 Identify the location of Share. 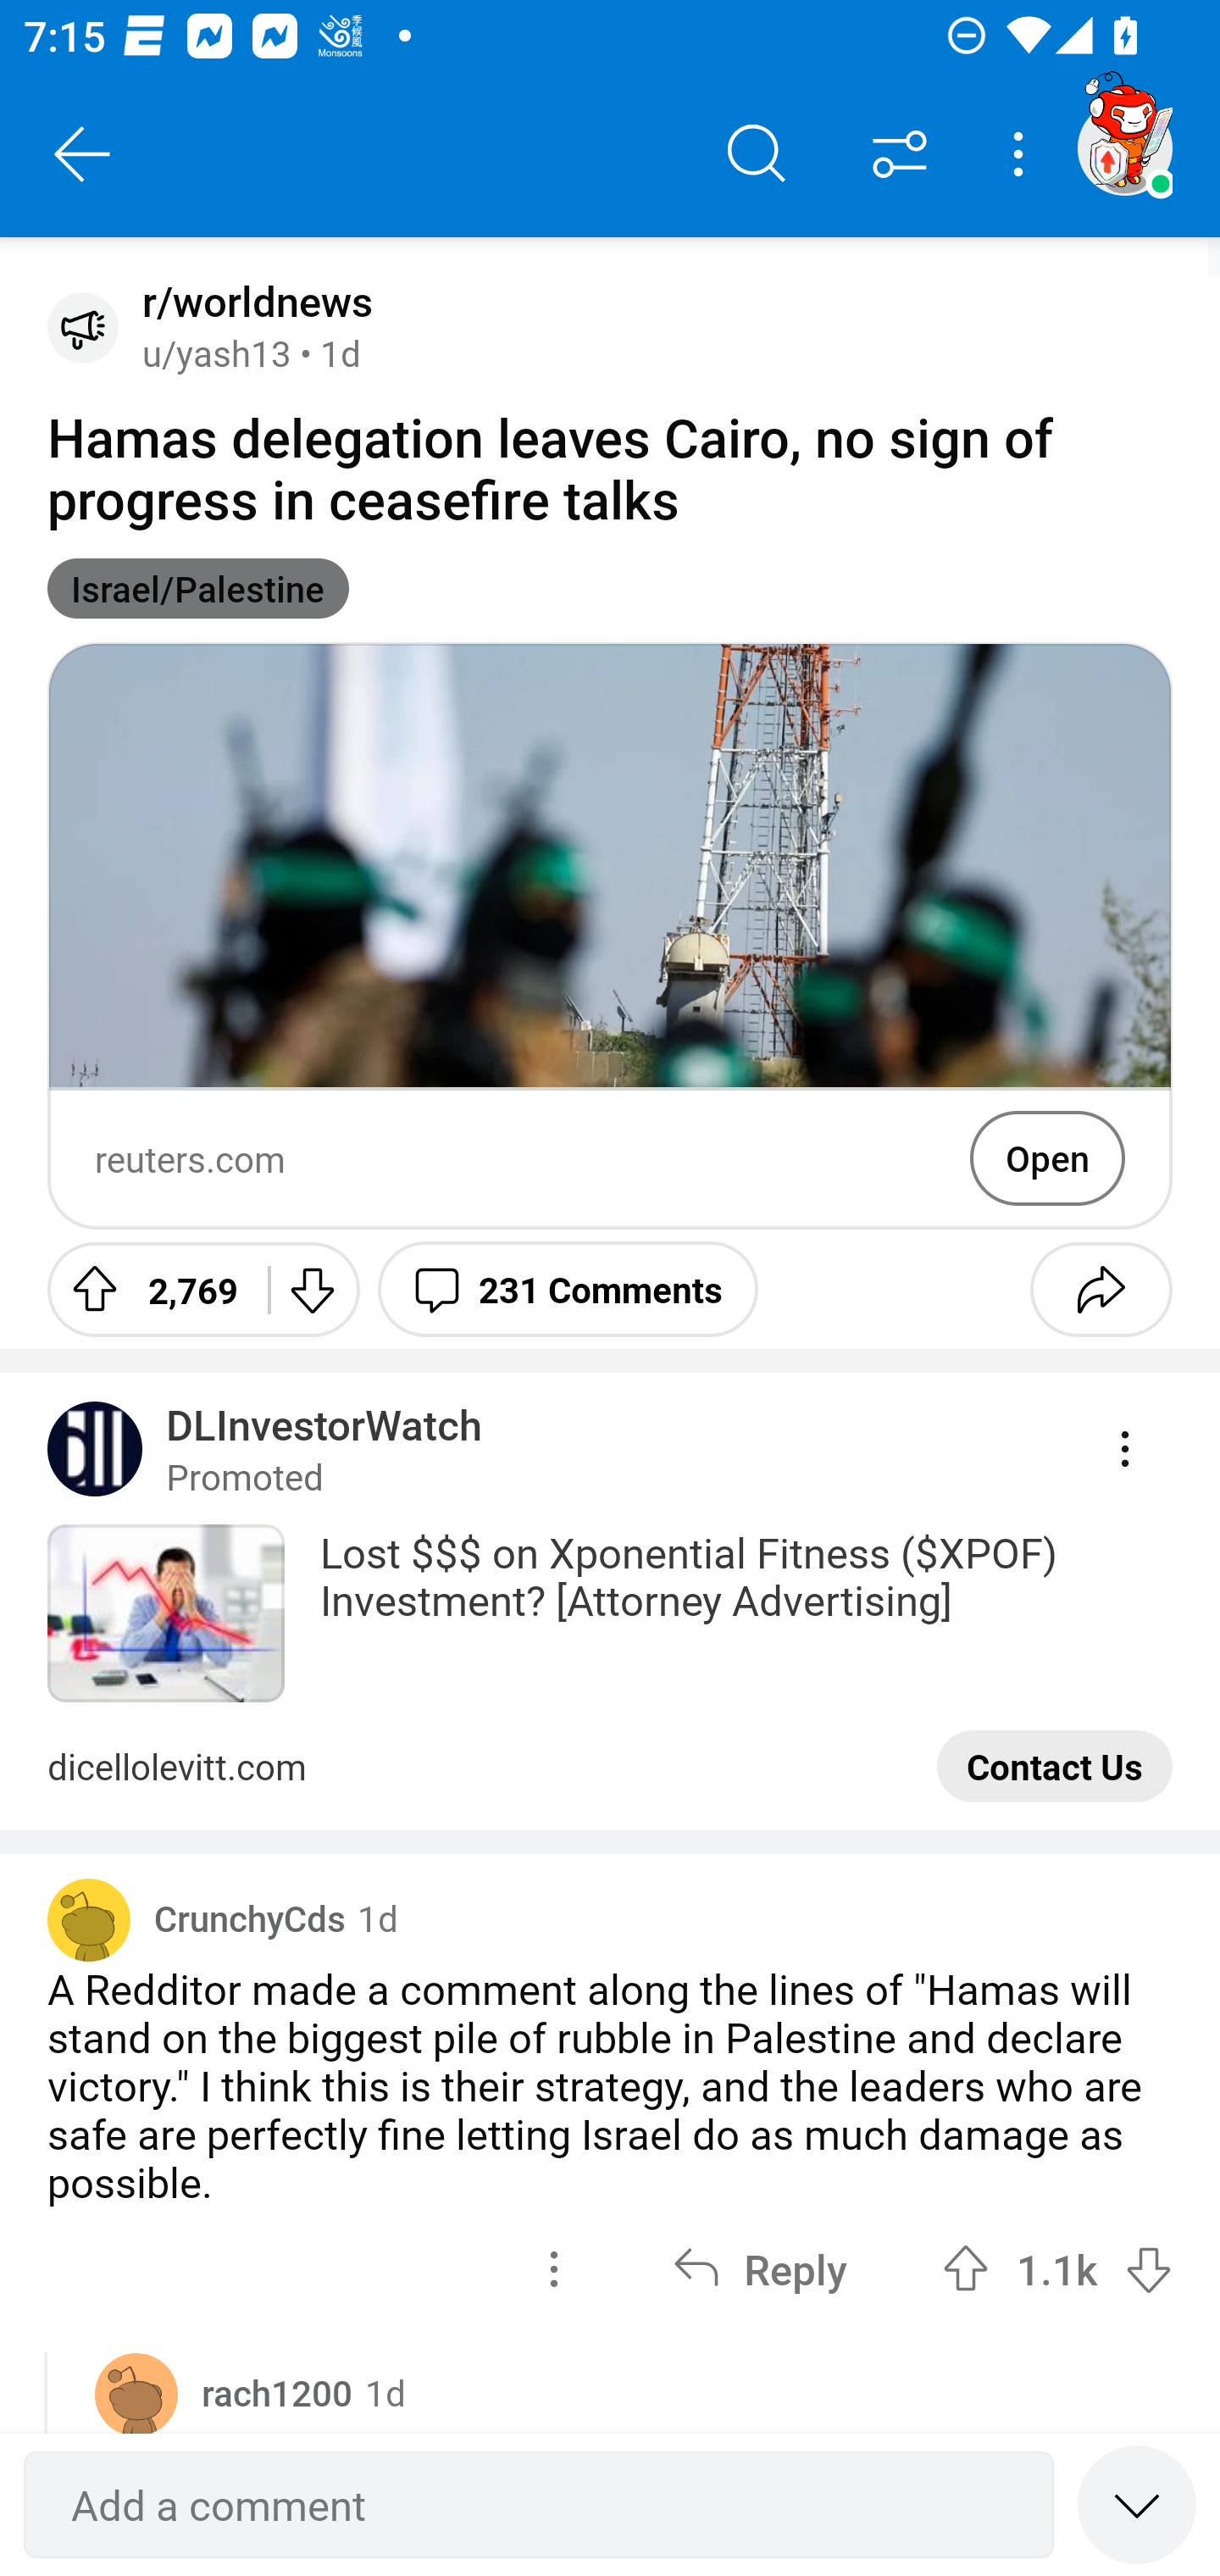
(1101, 1289).